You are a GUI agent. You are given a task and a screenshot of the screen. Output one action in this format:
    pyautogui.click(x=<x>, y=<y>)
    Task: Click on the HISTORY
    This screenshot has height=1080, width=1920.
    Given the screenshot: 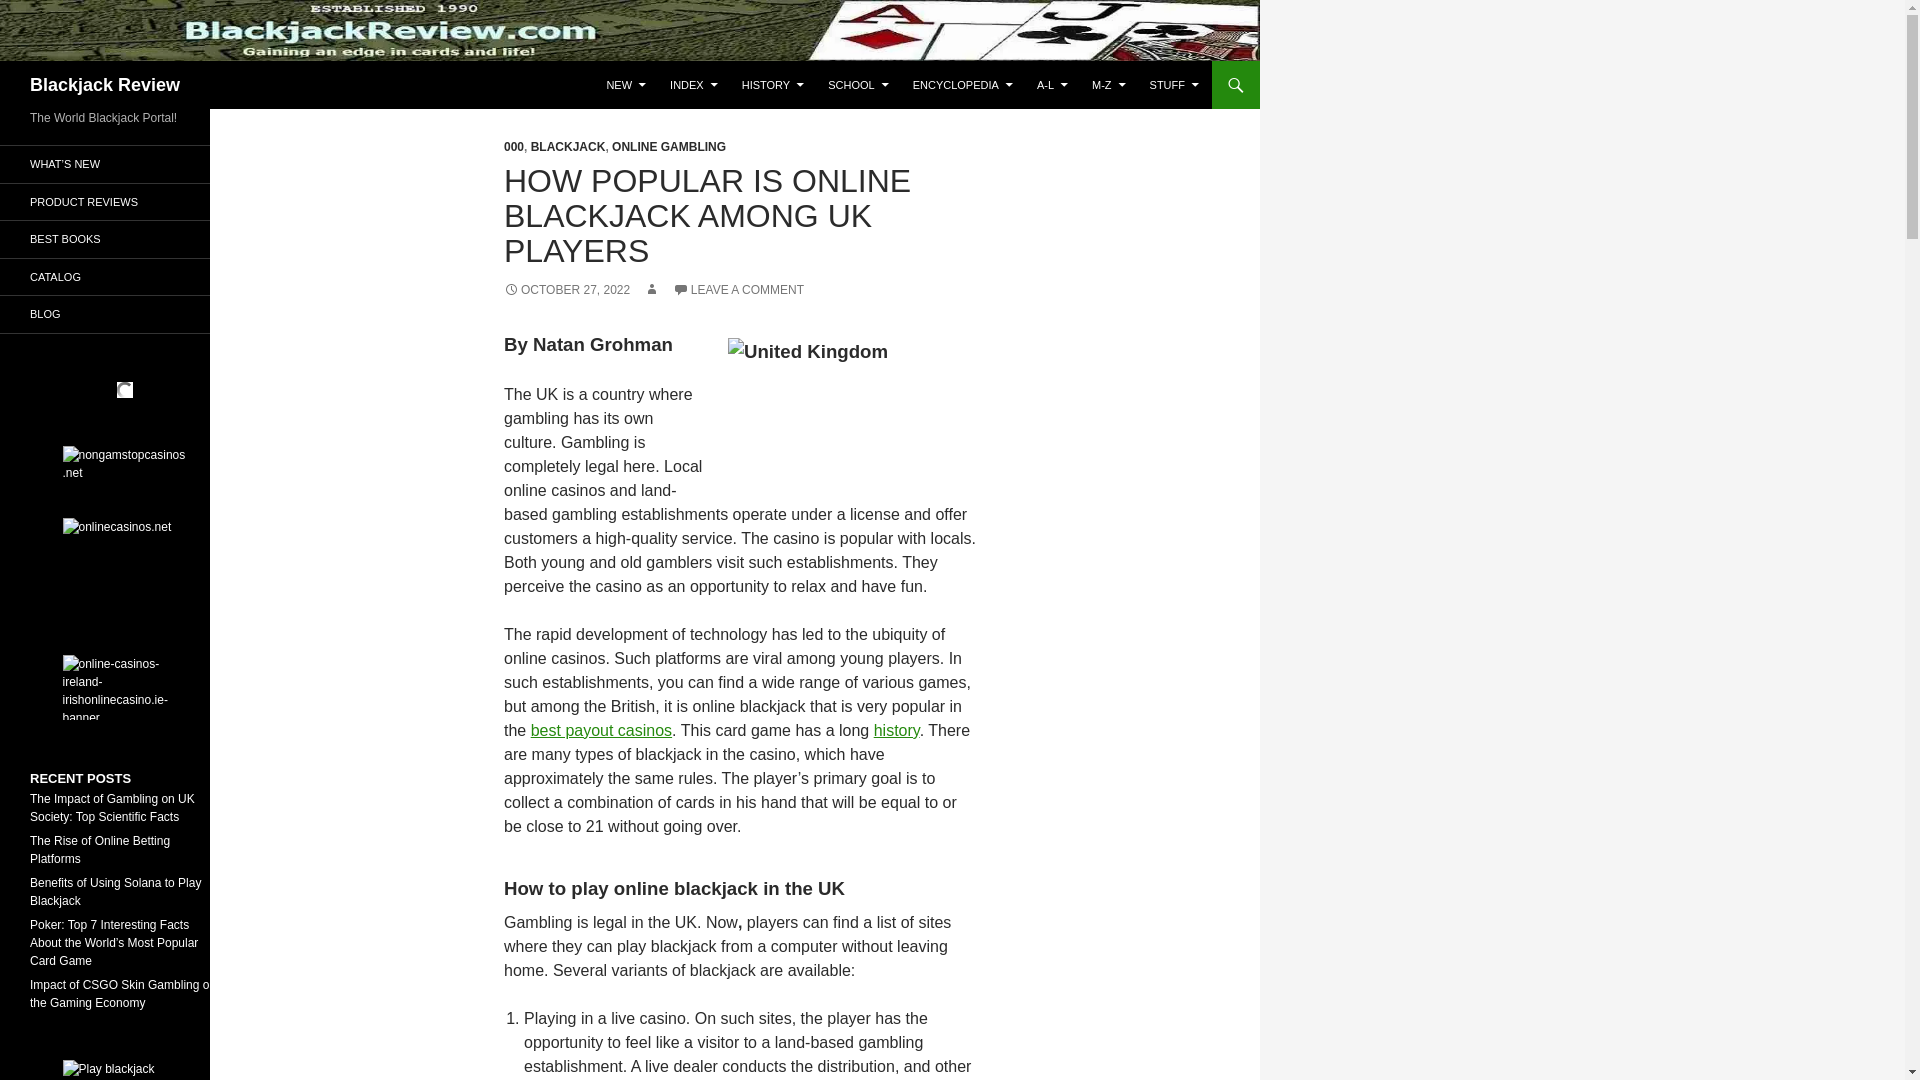 What is the action you would take?
    pyautogui.click(x=773, y=84)
    